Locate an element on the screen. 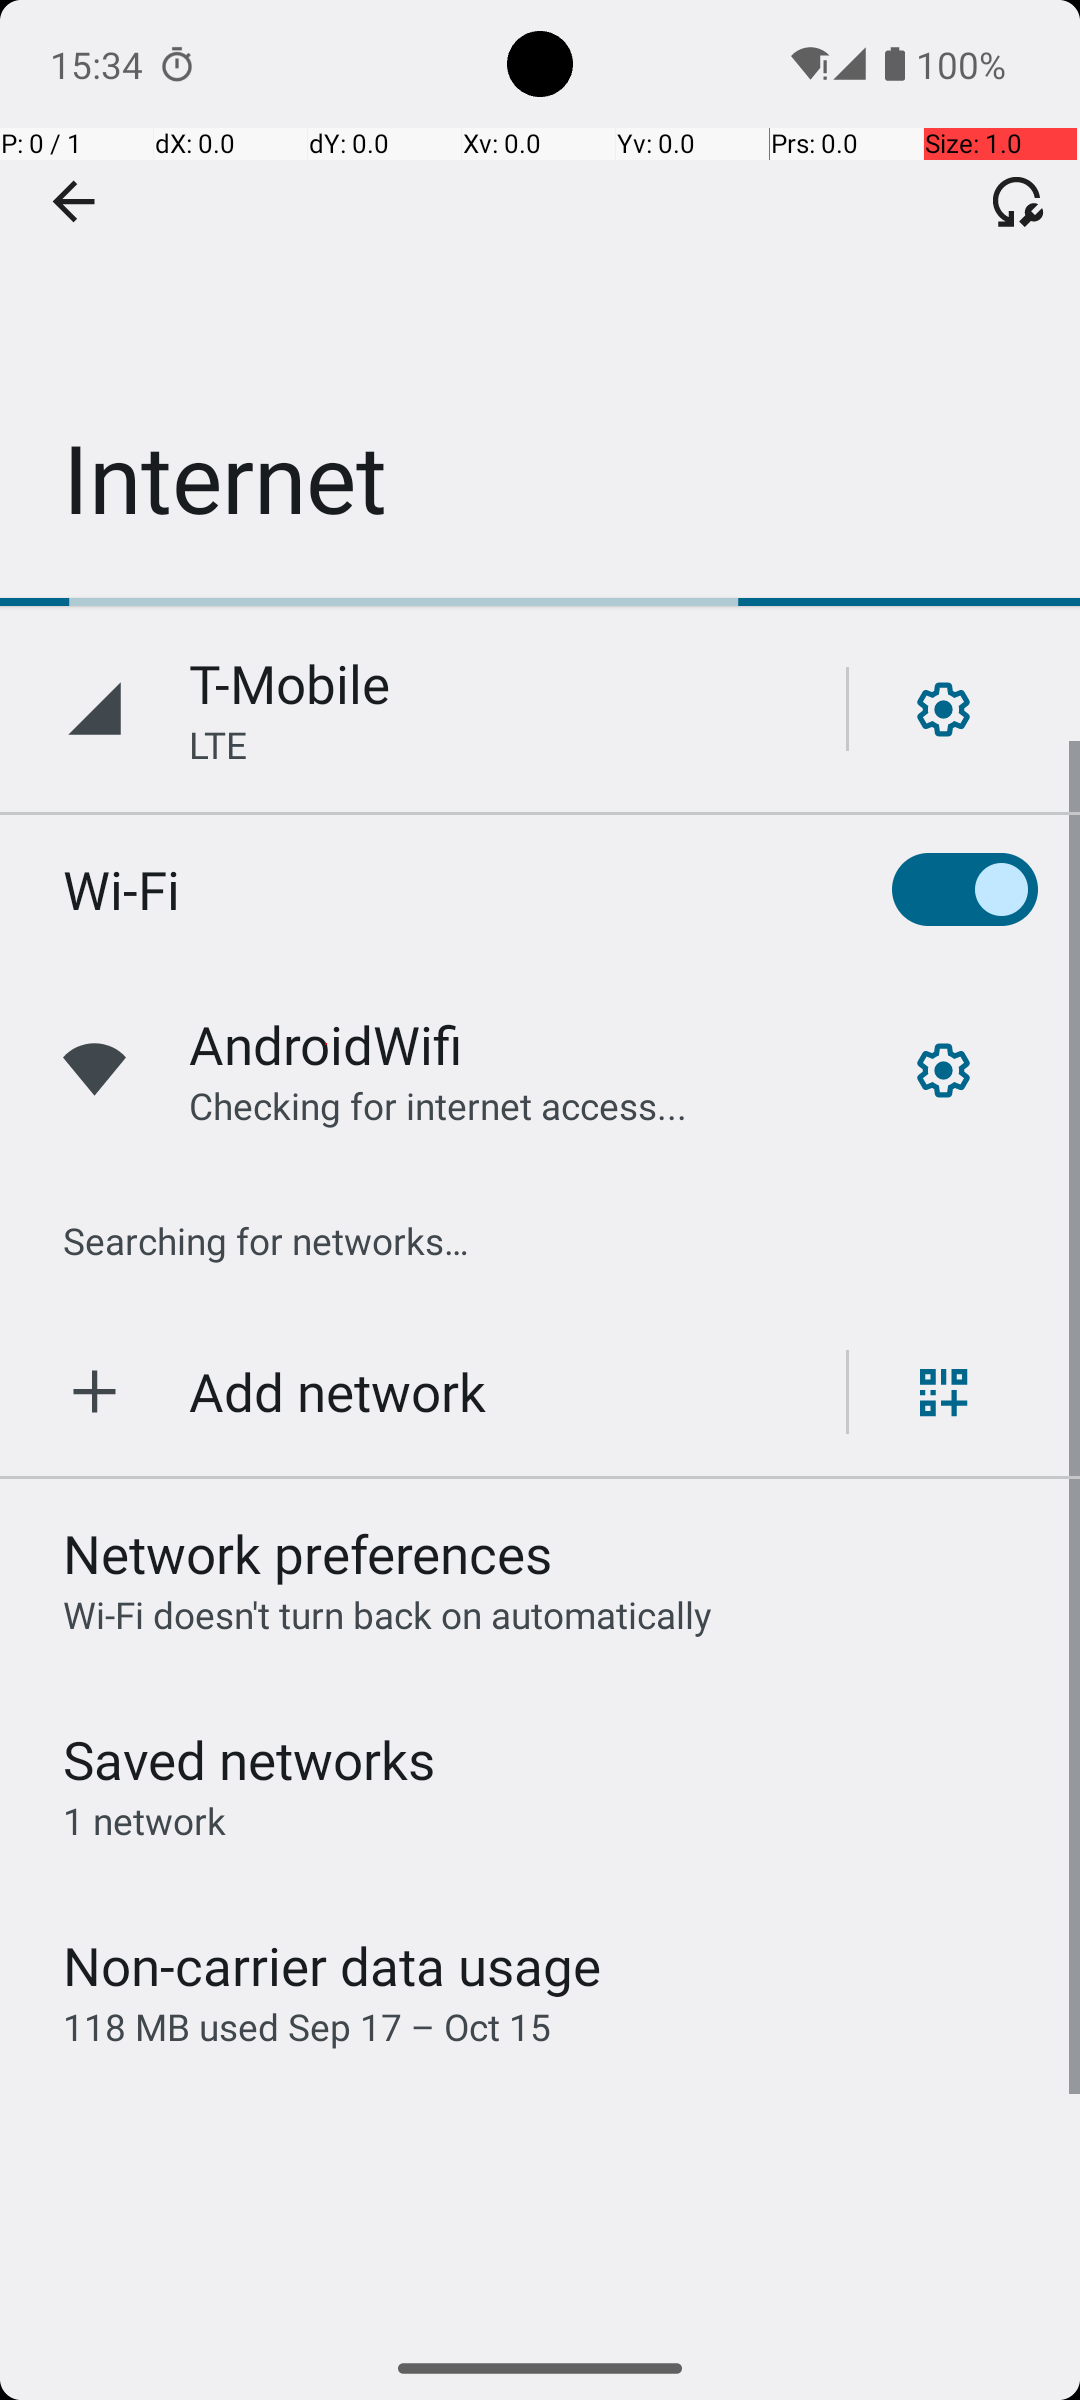  Wi-Fi is located at coordinates (122, 890).